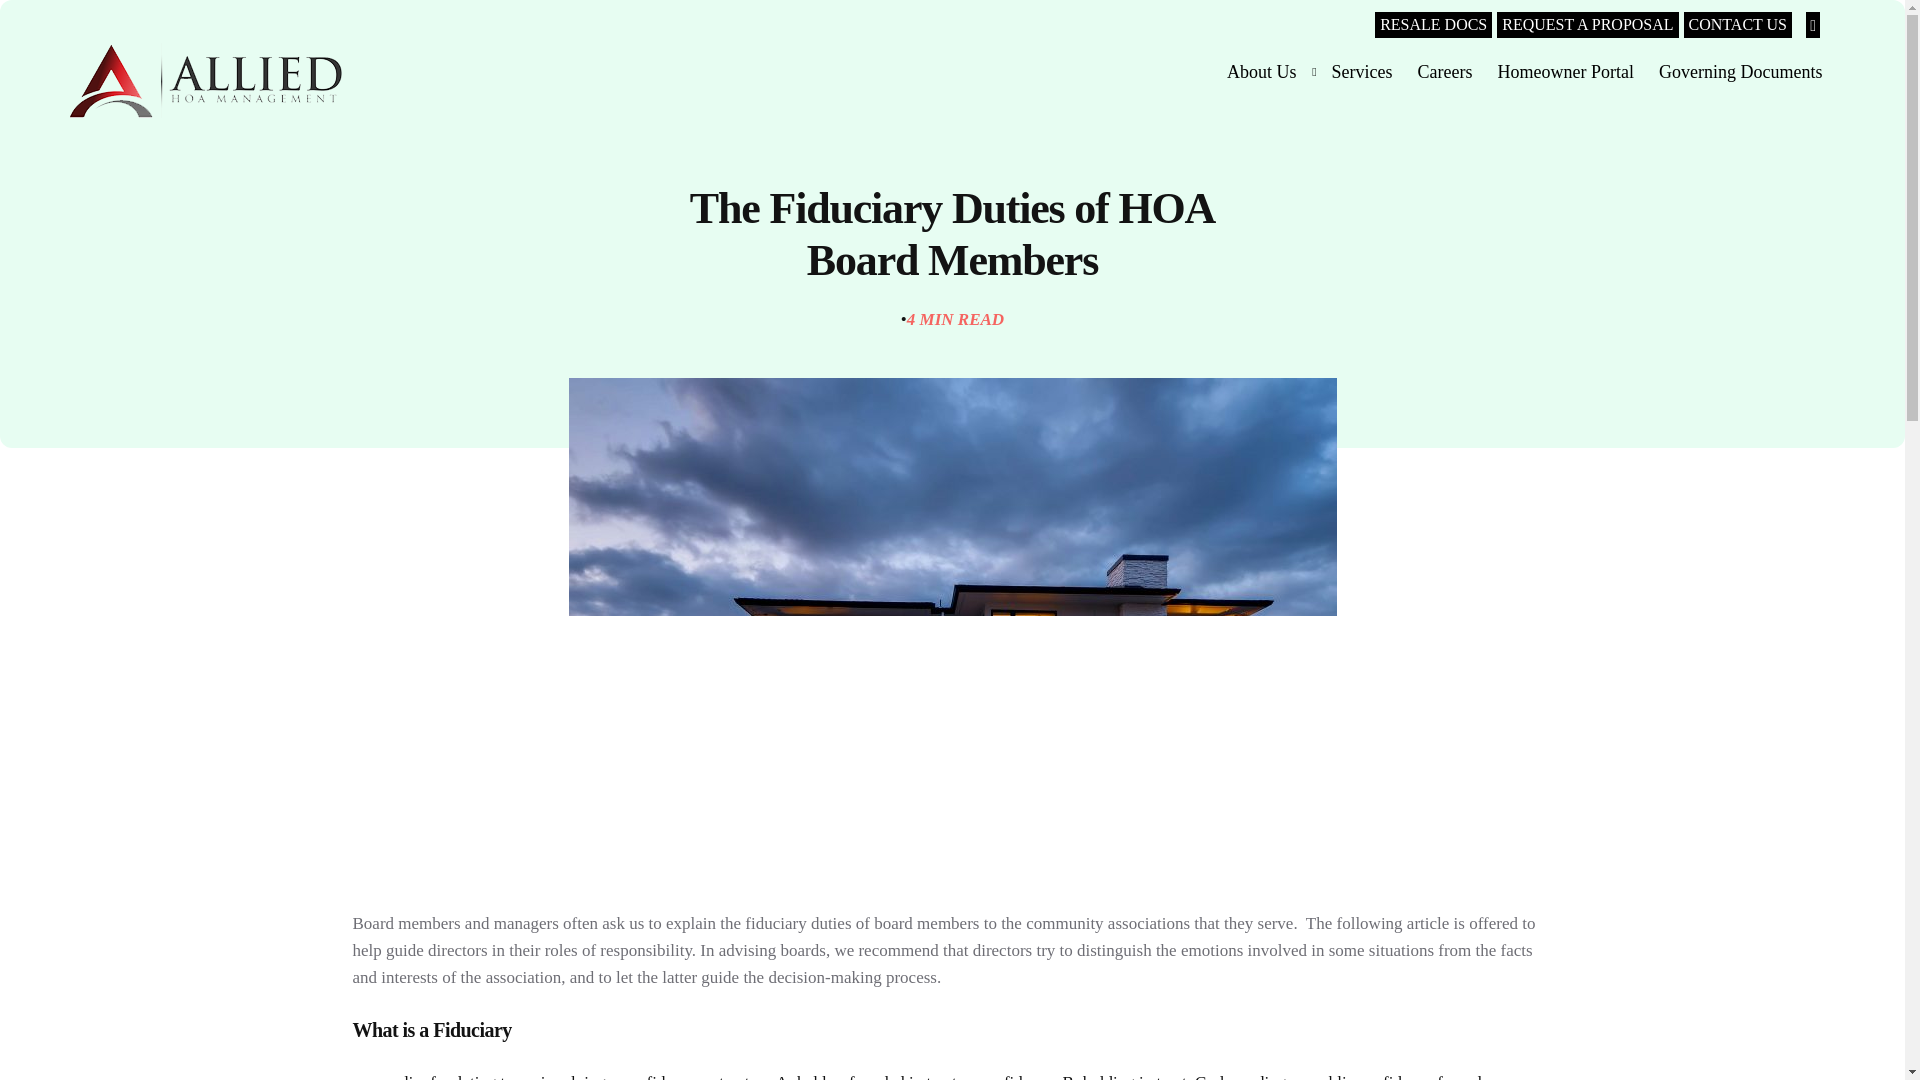 This screenshot has width=1920, height=1080. I want to click on Services, so click(1362, 70).